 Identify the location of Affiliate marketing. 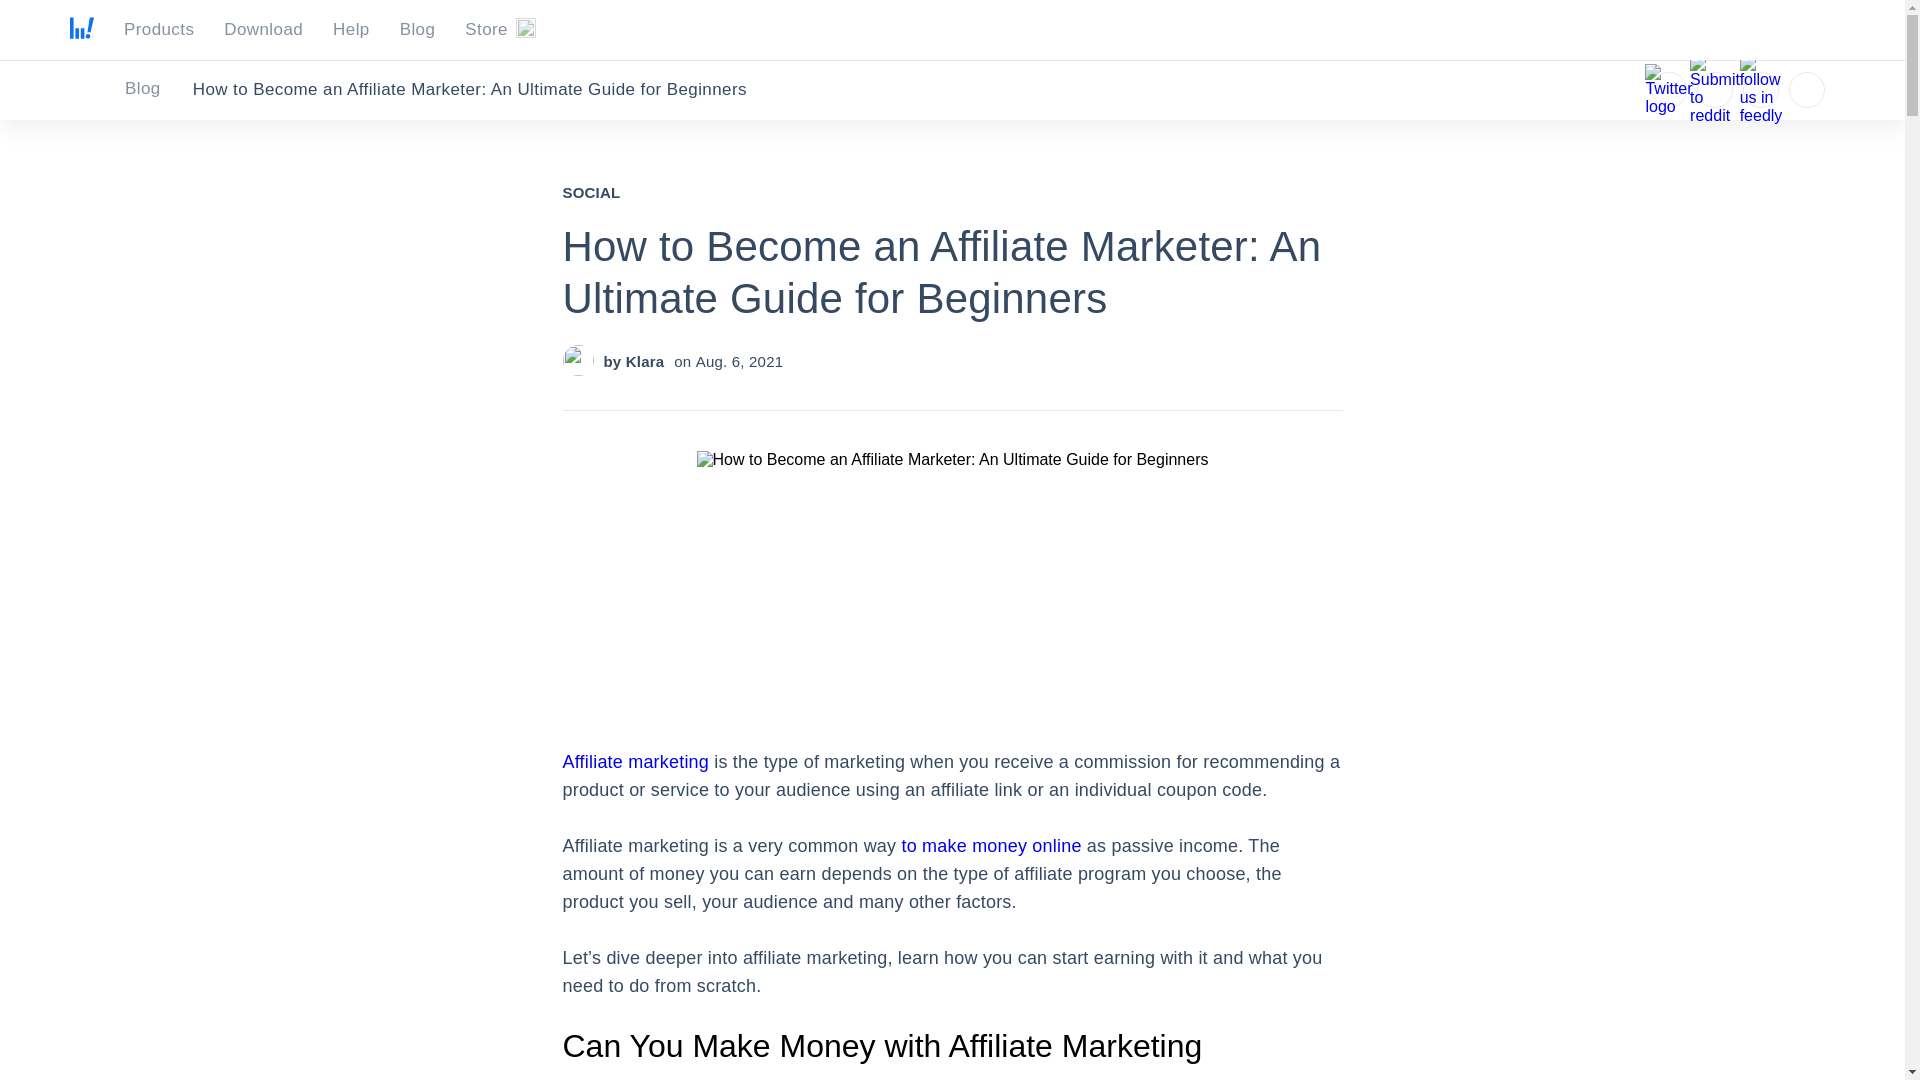
(635, 762).